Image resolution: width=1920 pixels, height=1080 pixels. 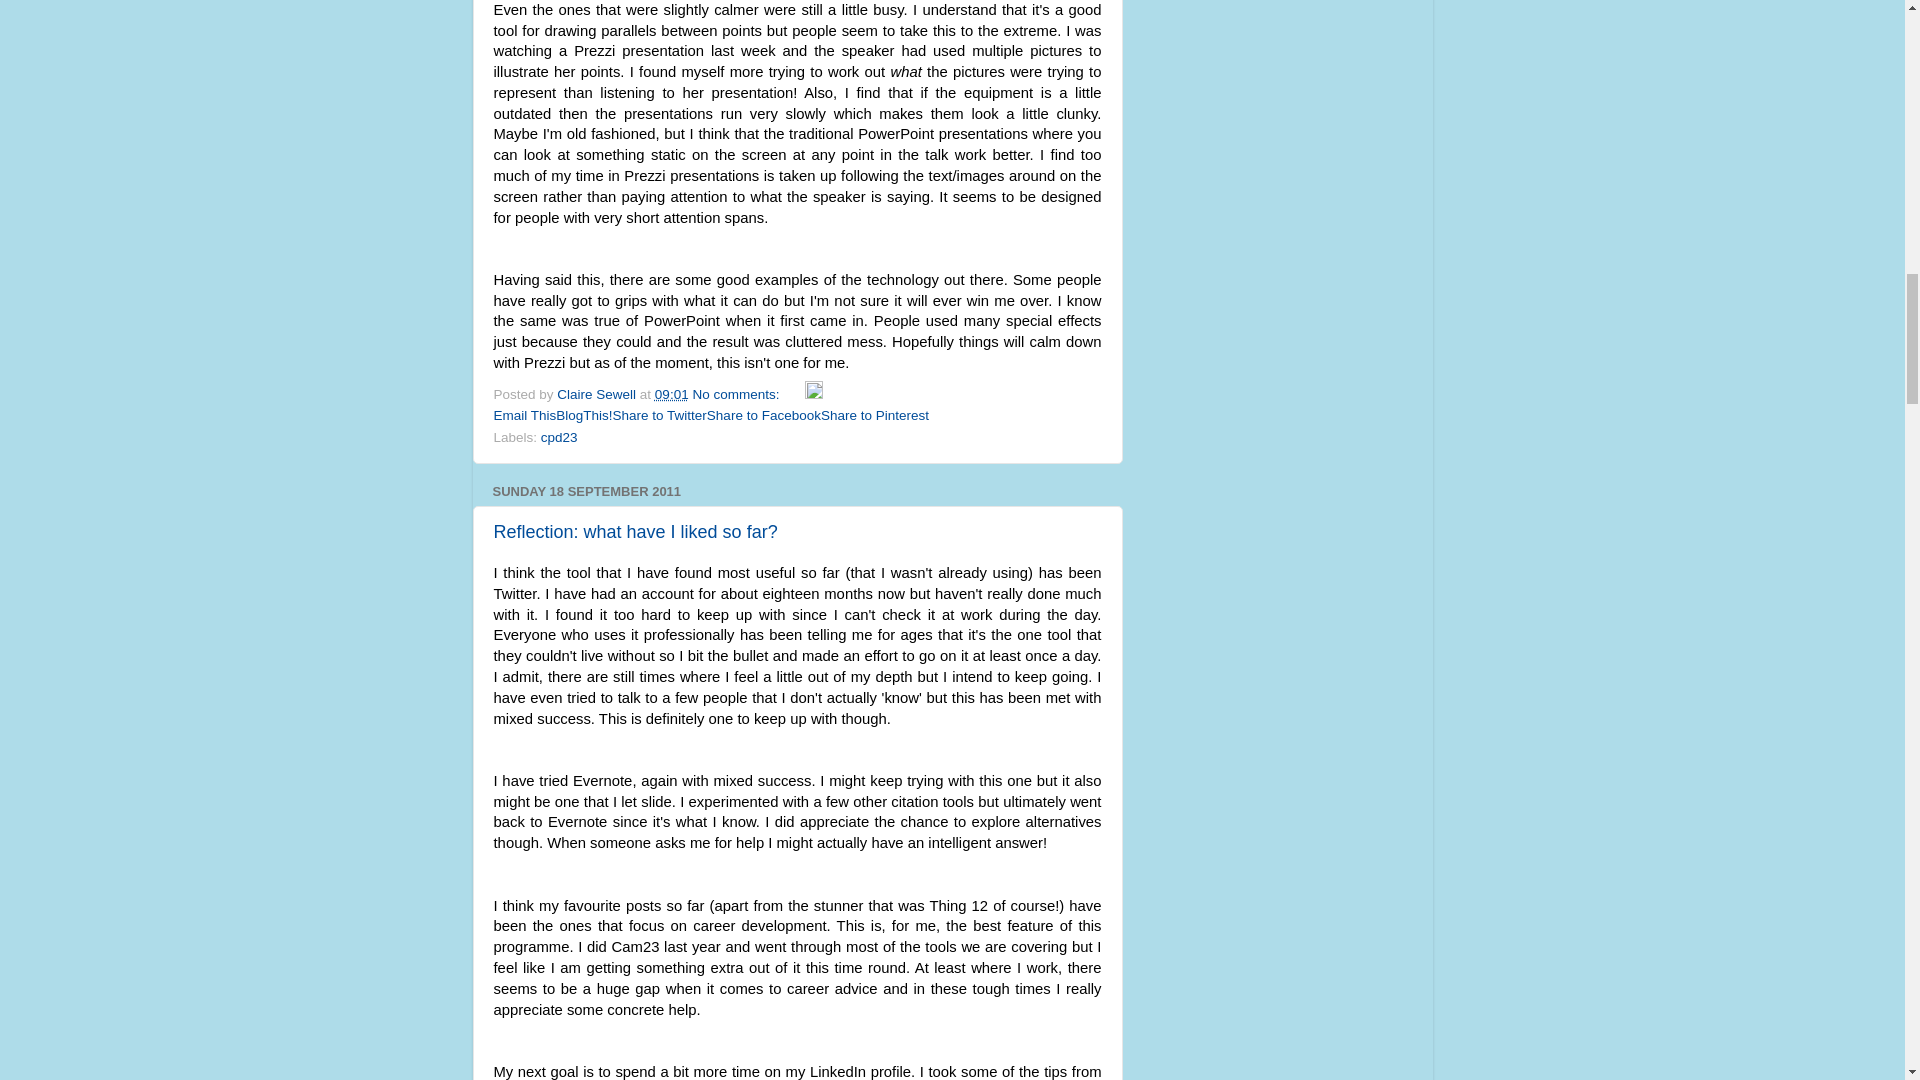 What do you see at coordinates (737, 394) in the screenshot?
I see `No comments:` at bounding box center [737, 394].